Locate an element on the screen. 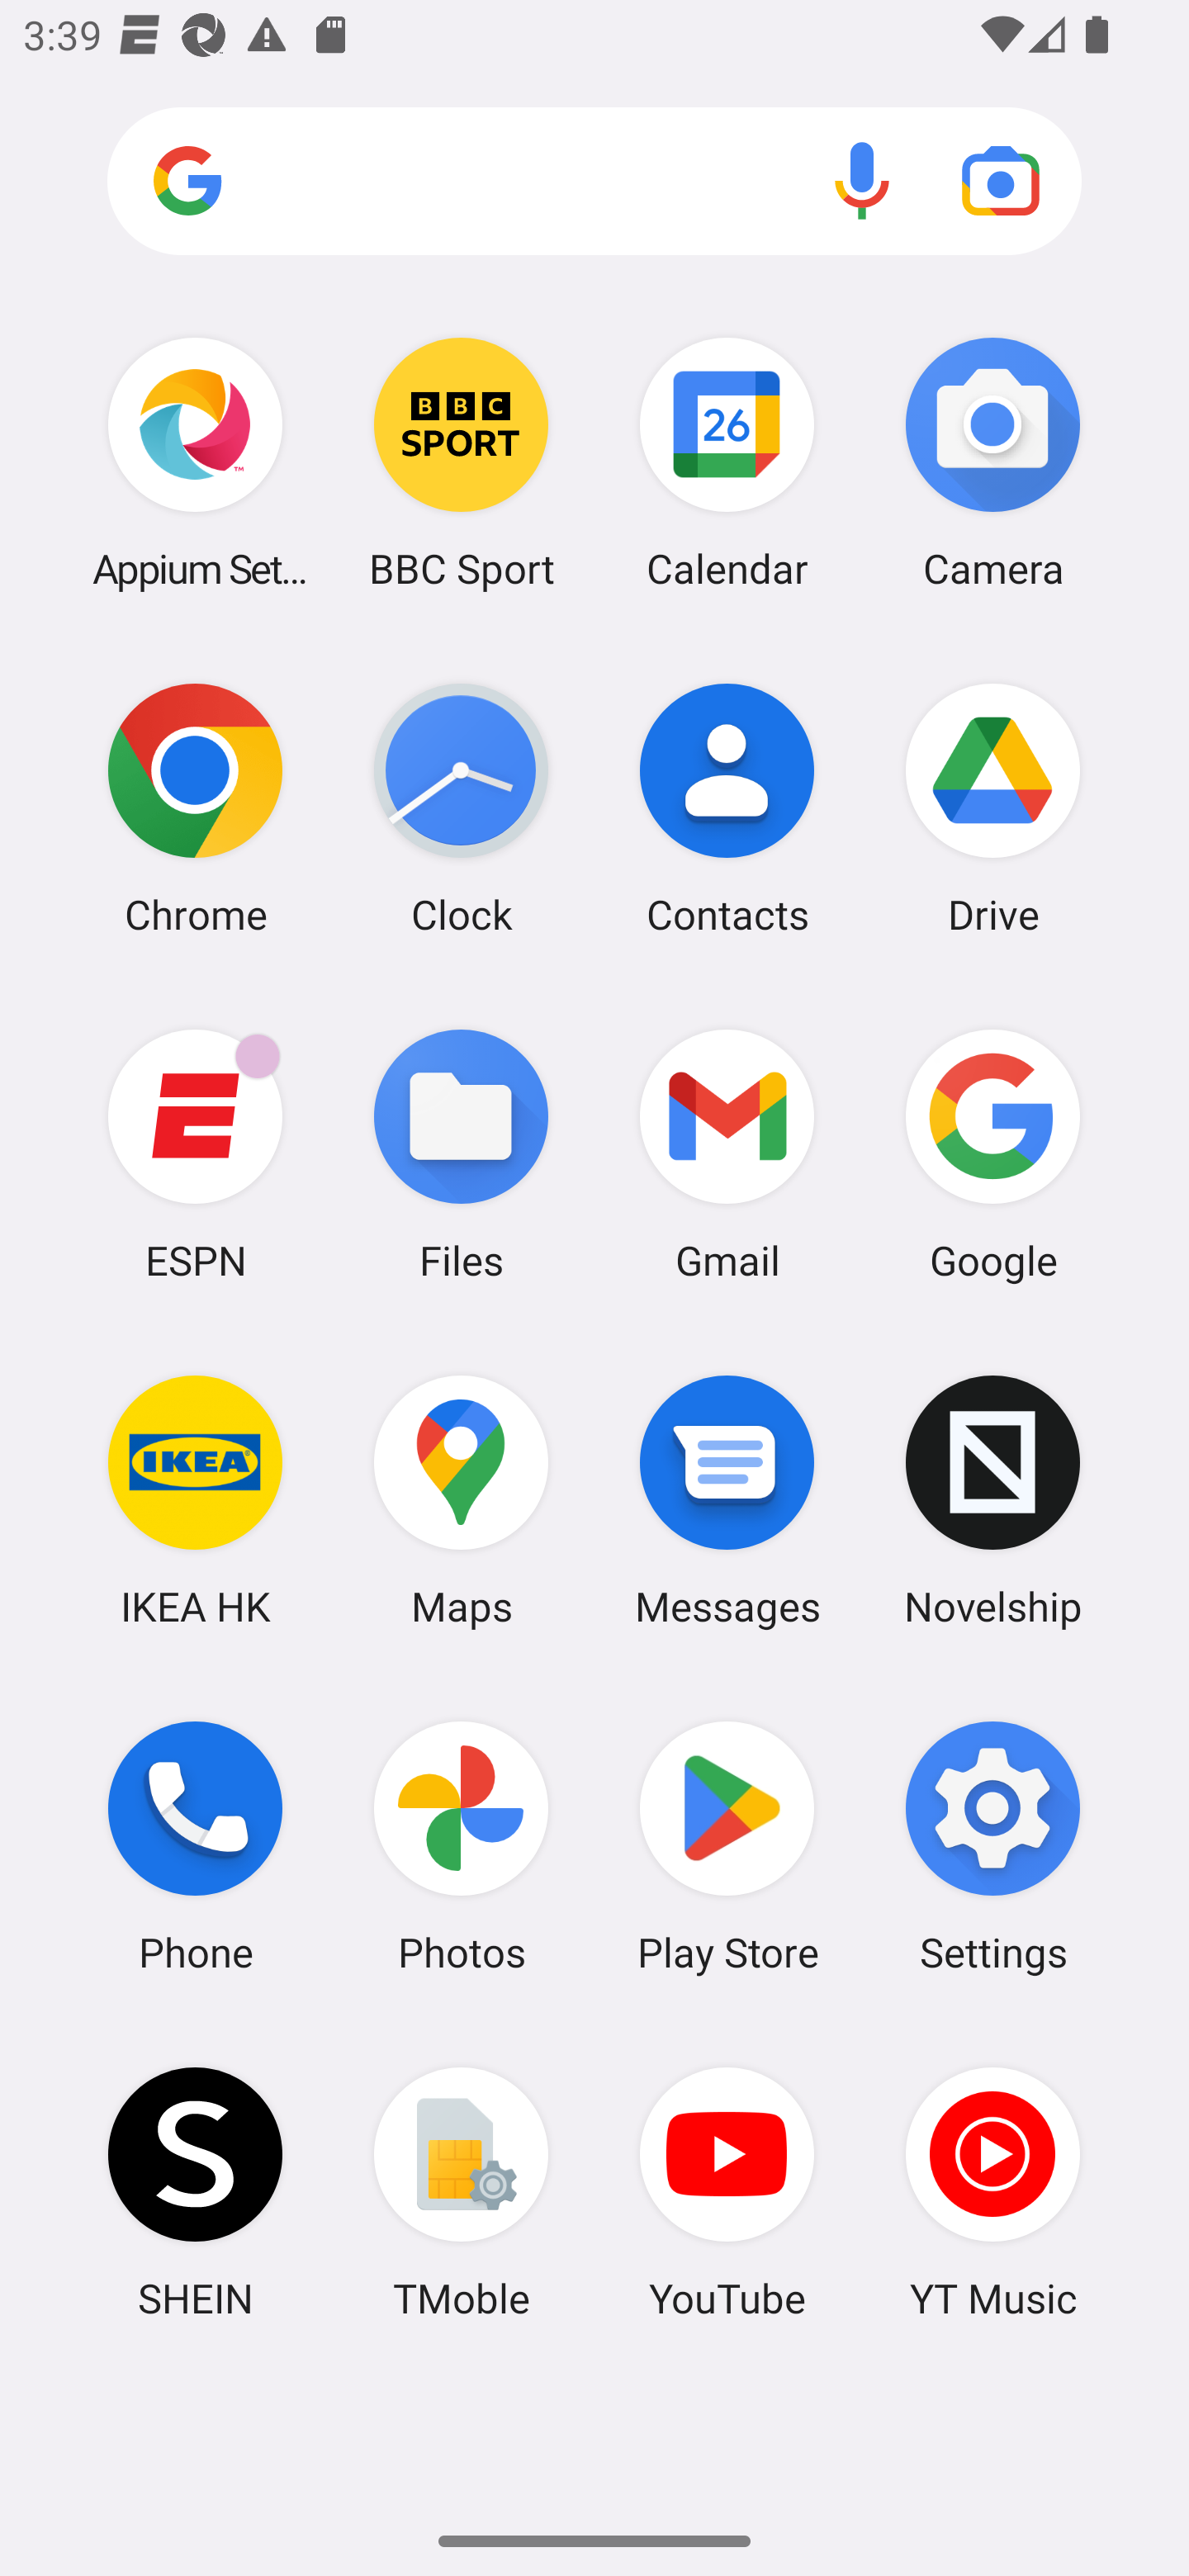 The height and width of the screenshot is (2576, 1189). Appium Settings is located at coordinates (195, 462).